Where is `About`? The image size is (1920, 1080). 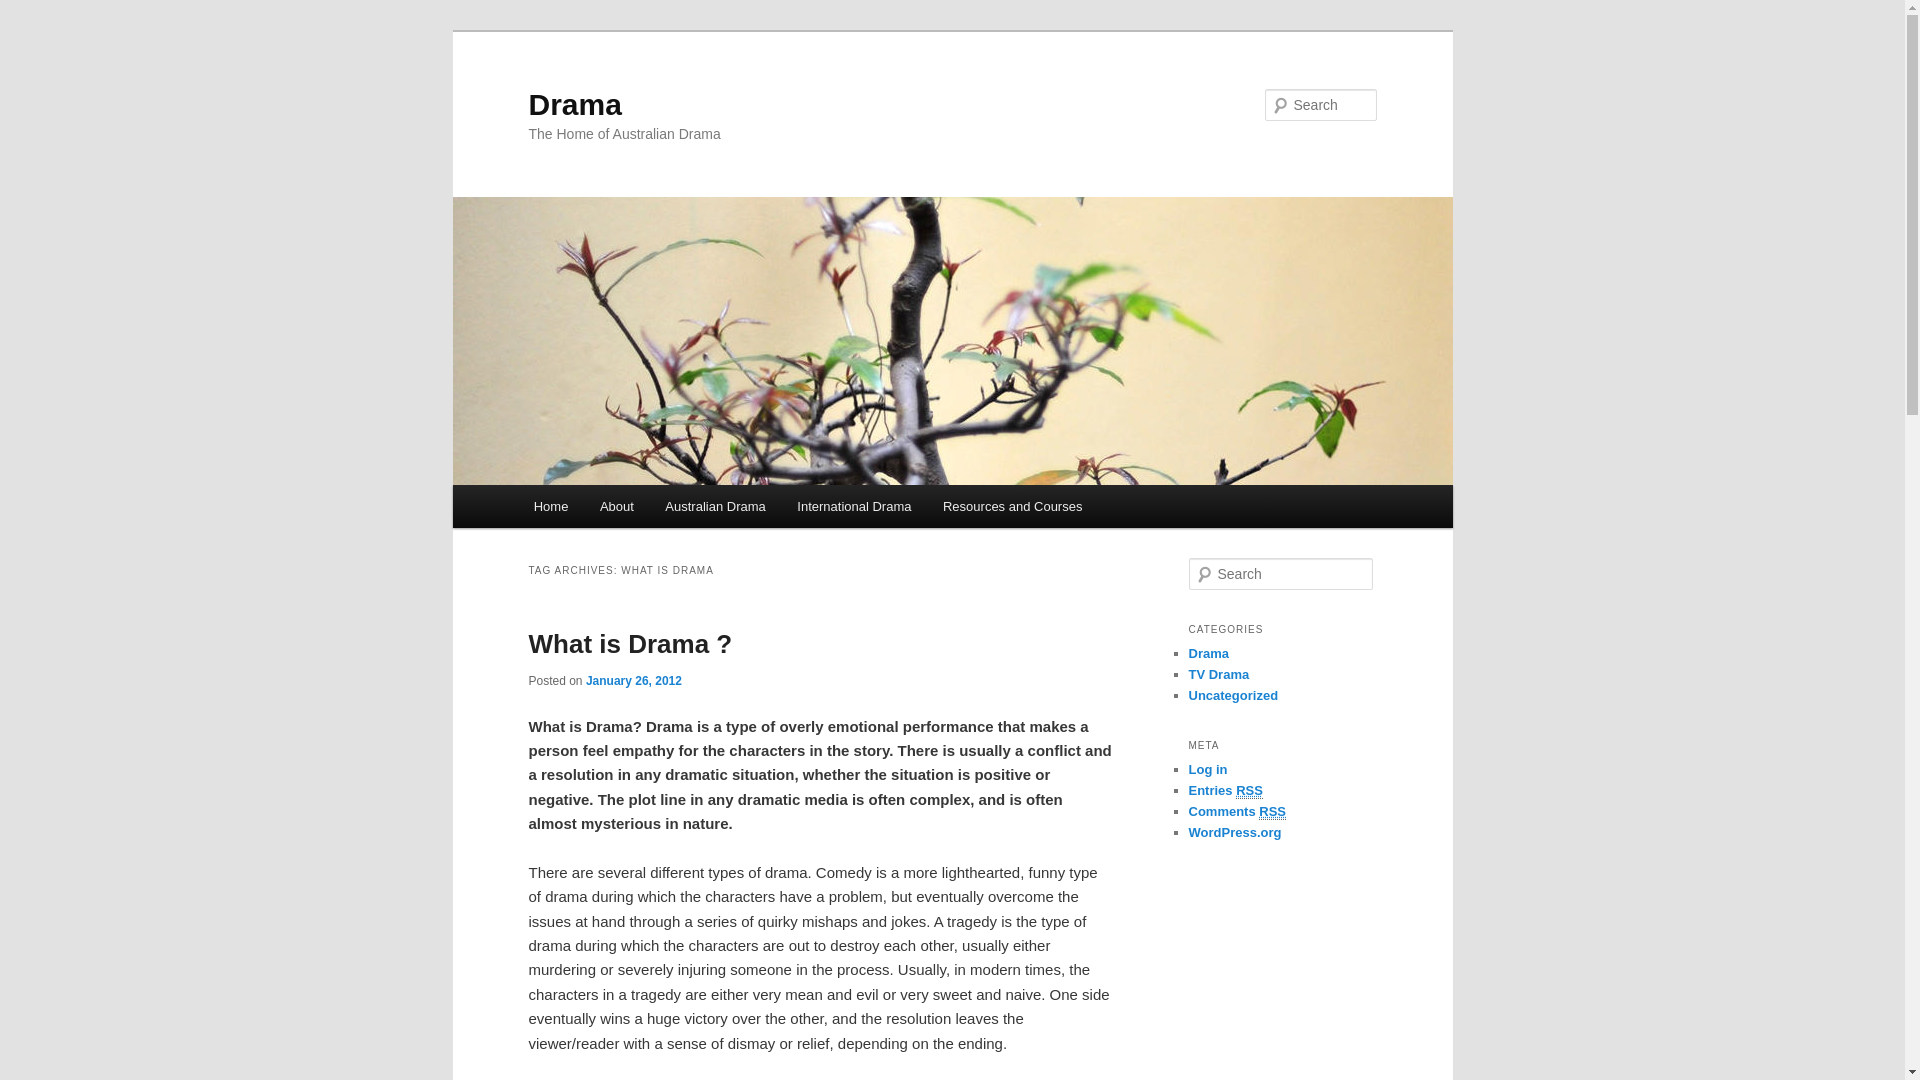 About is located at coordinates (616, 506).